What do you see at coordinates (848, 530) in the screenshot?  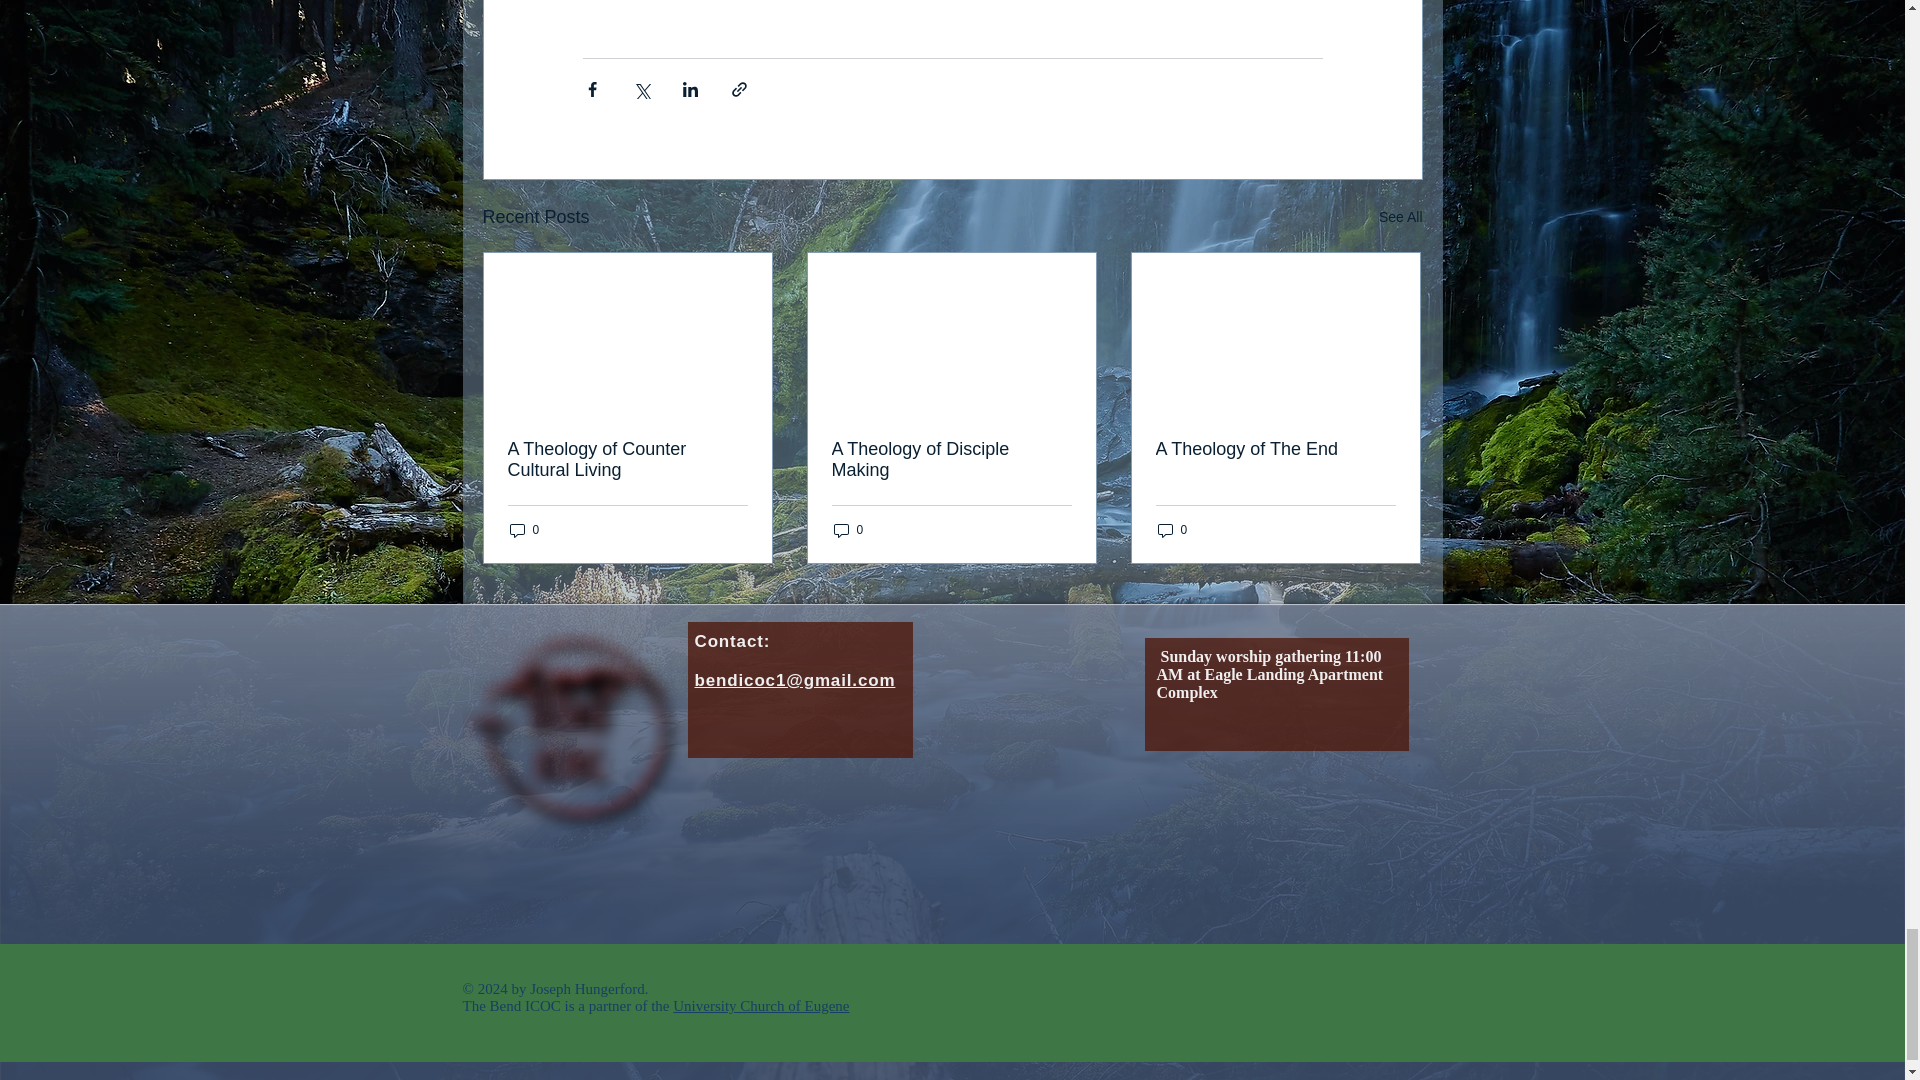 I see `0` at bounding box center [848, 530].